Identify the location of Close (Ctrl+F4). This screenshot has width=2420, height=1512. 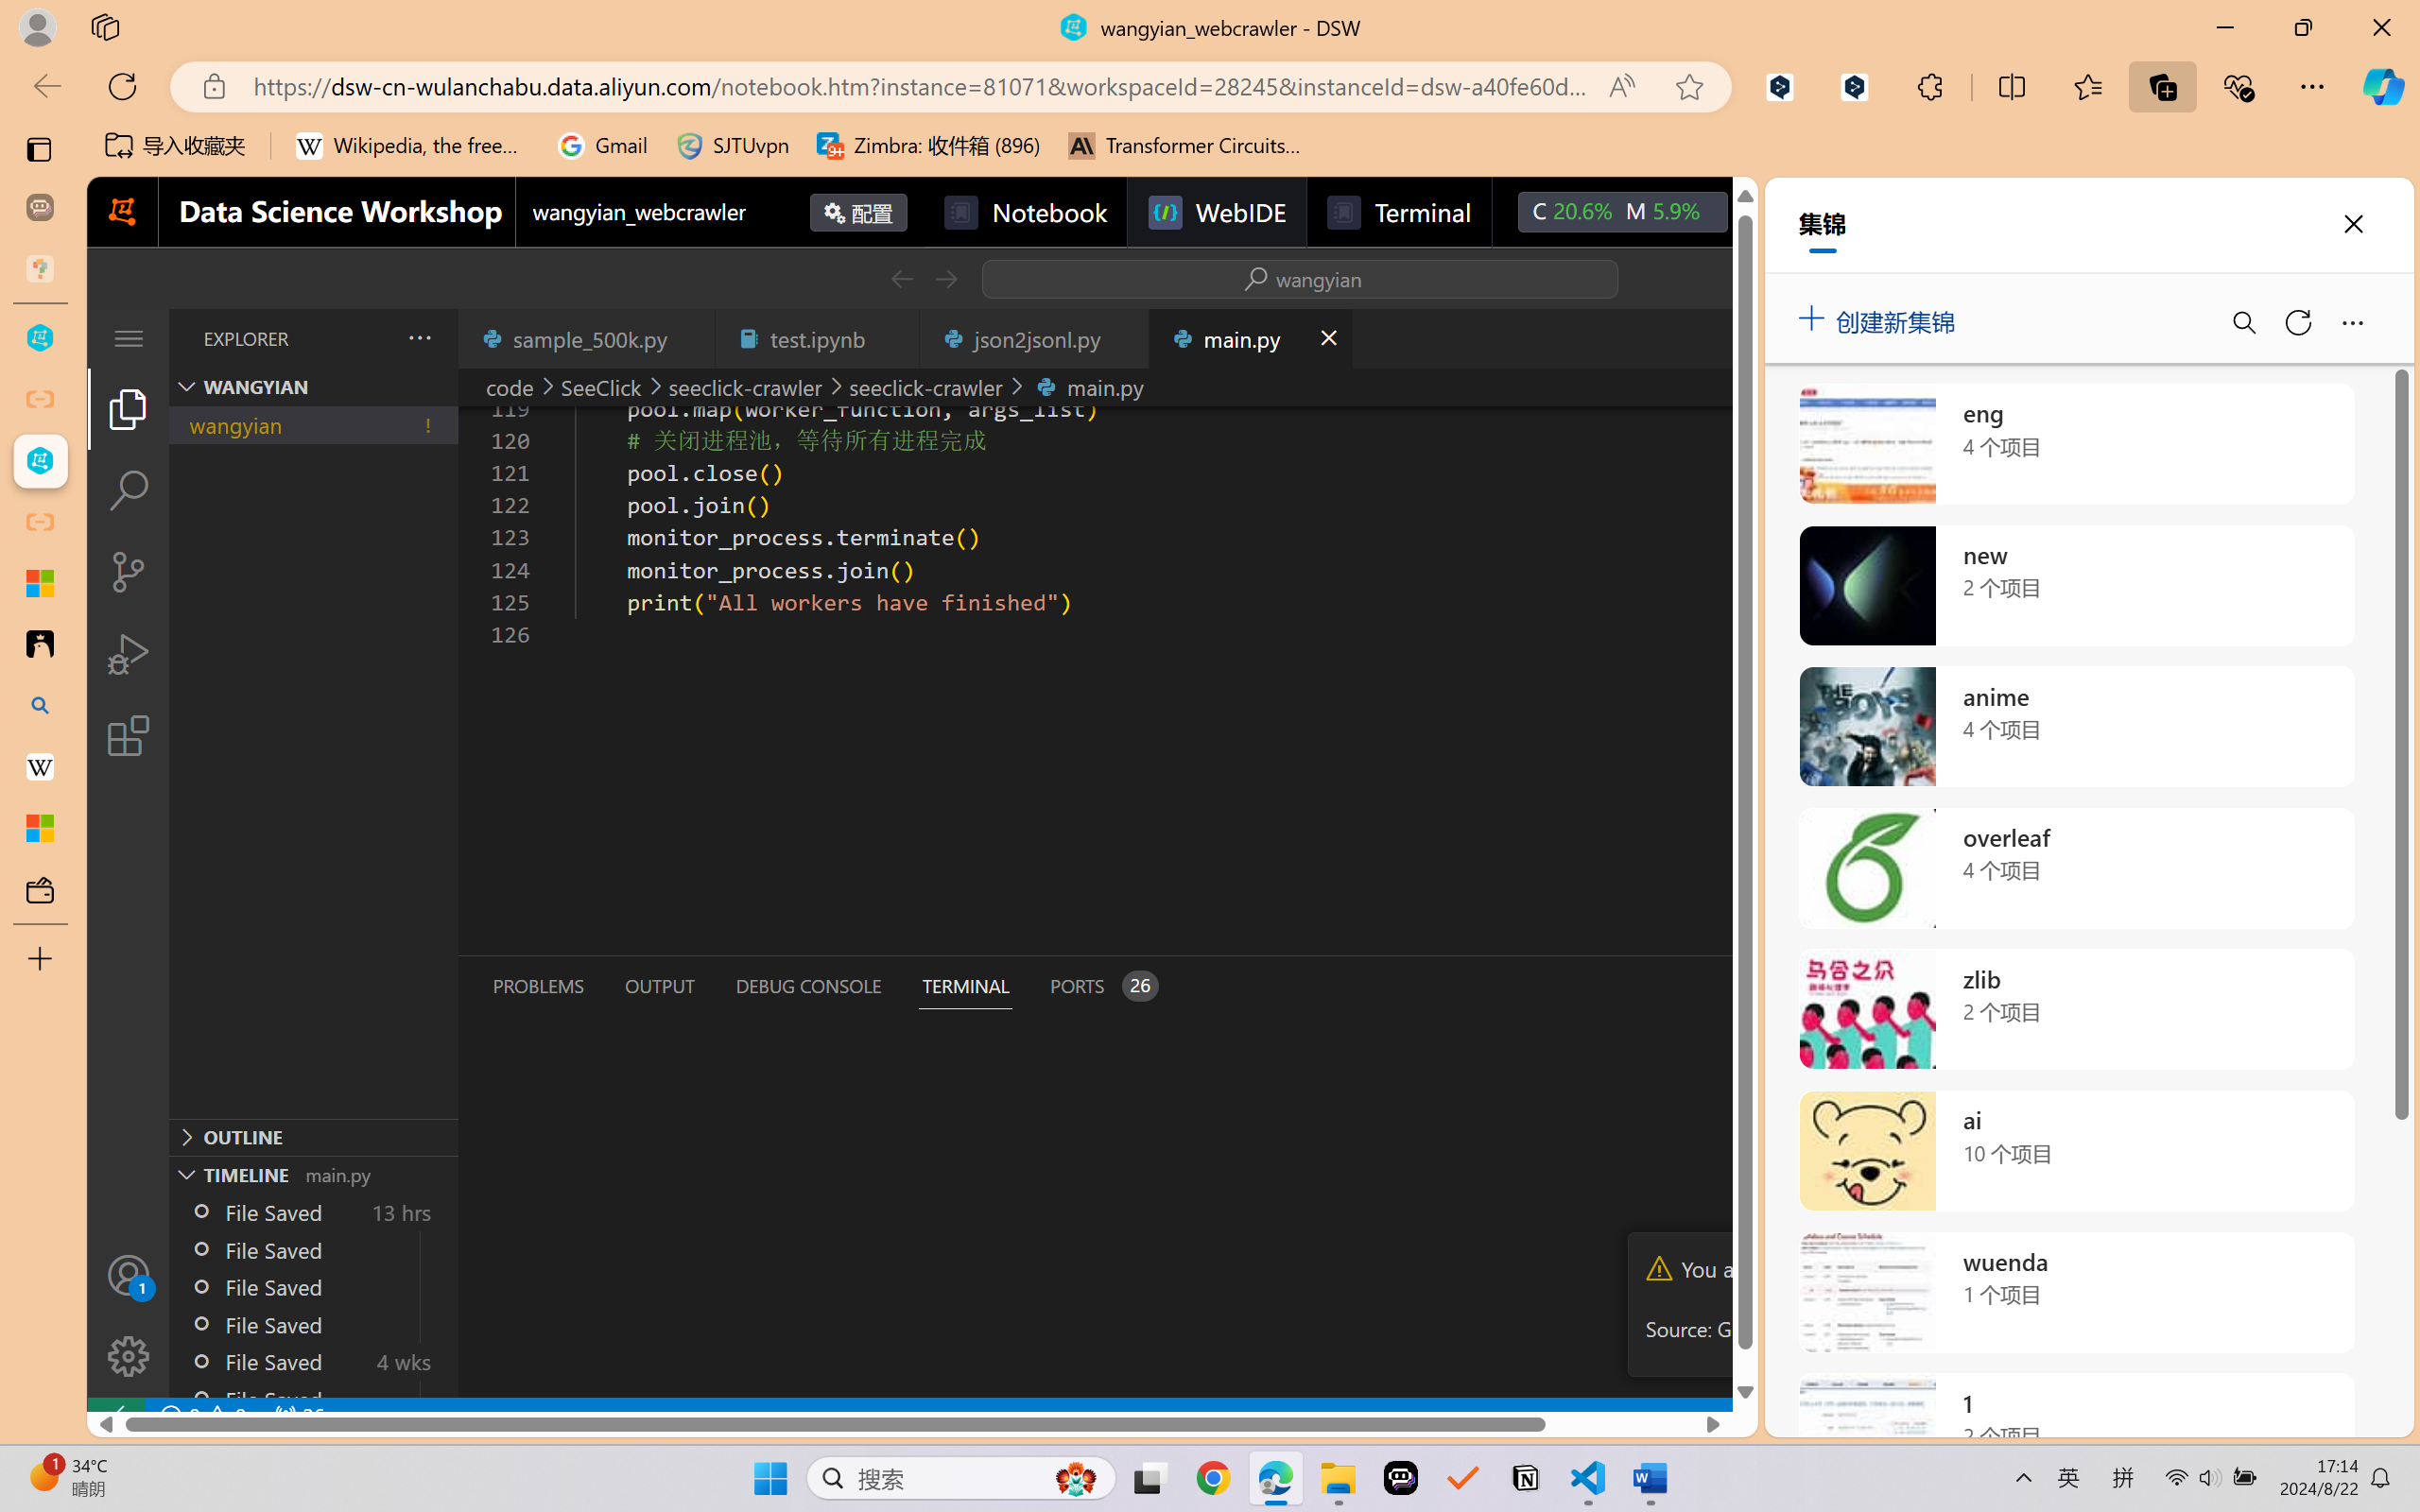
(1327, 338).